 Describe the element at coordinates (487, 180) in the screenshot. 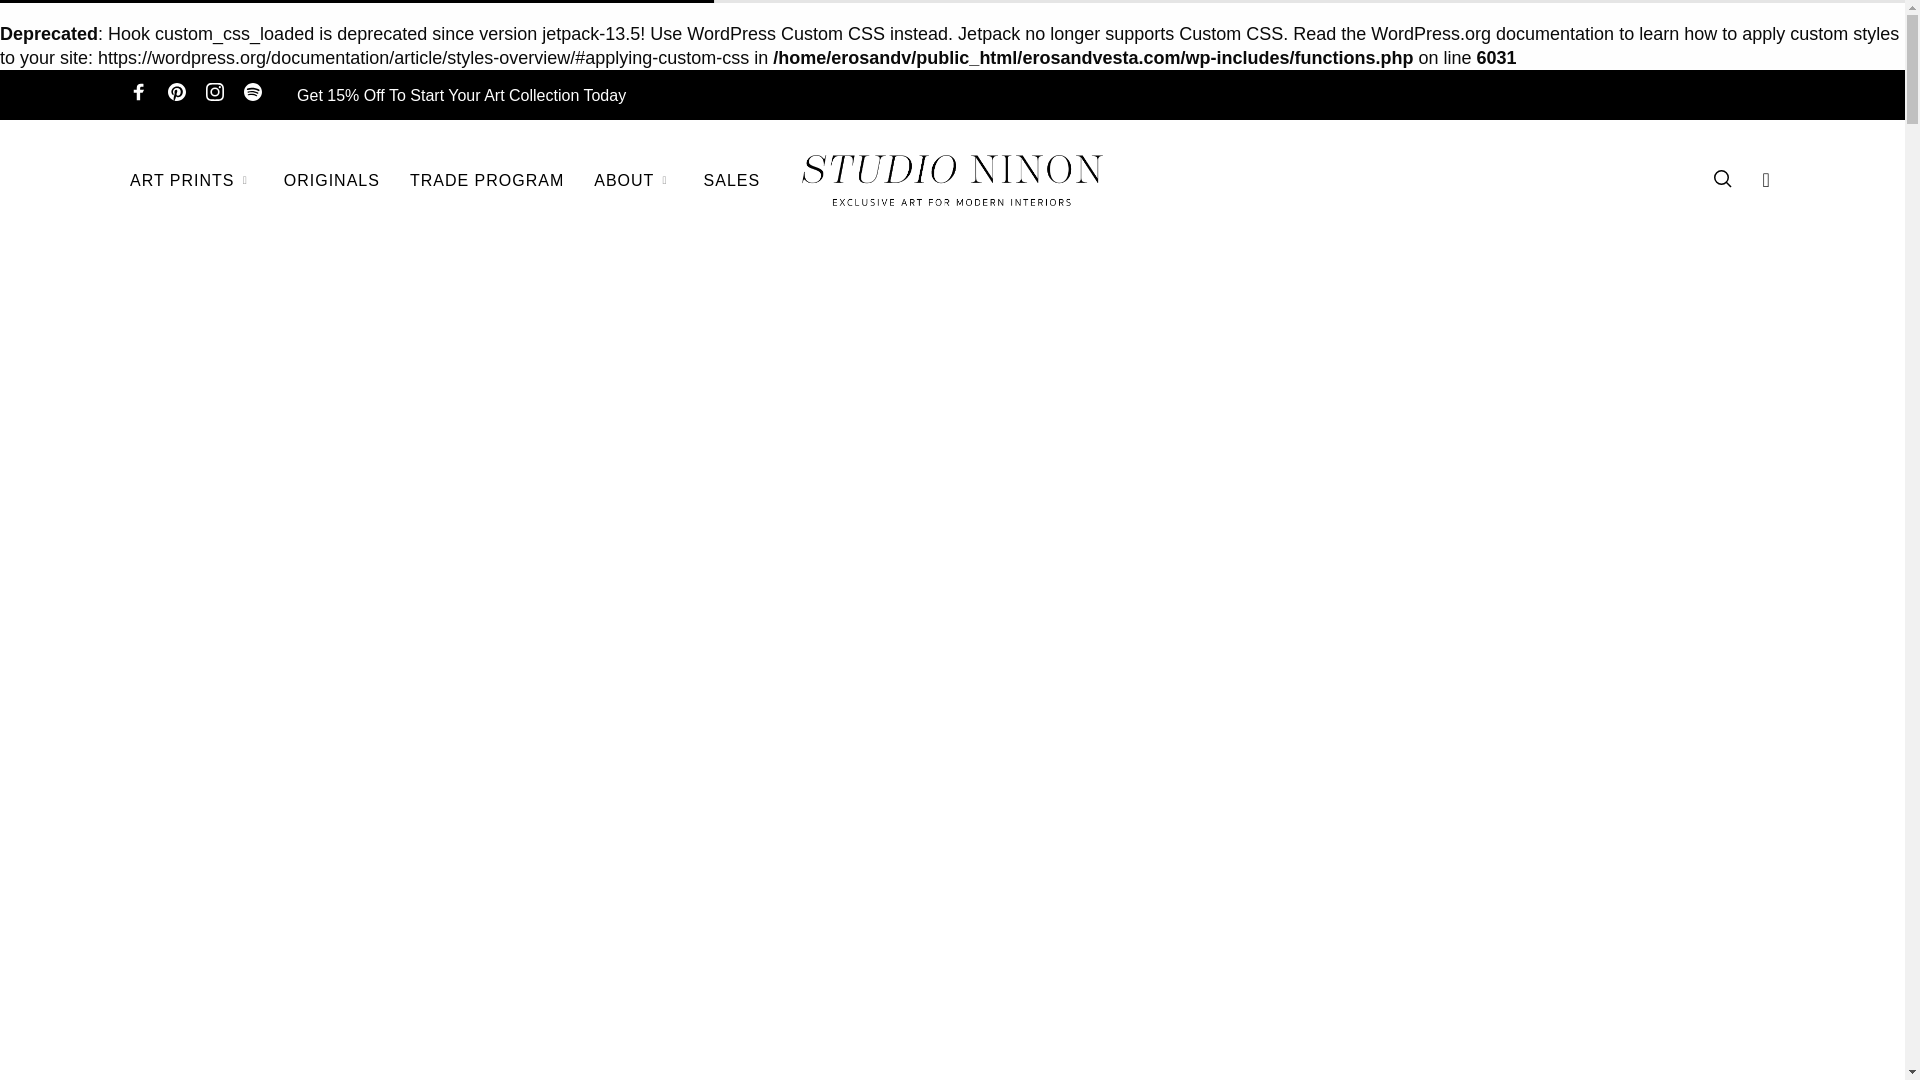

I see `TRADE PROGRAM` at that location.